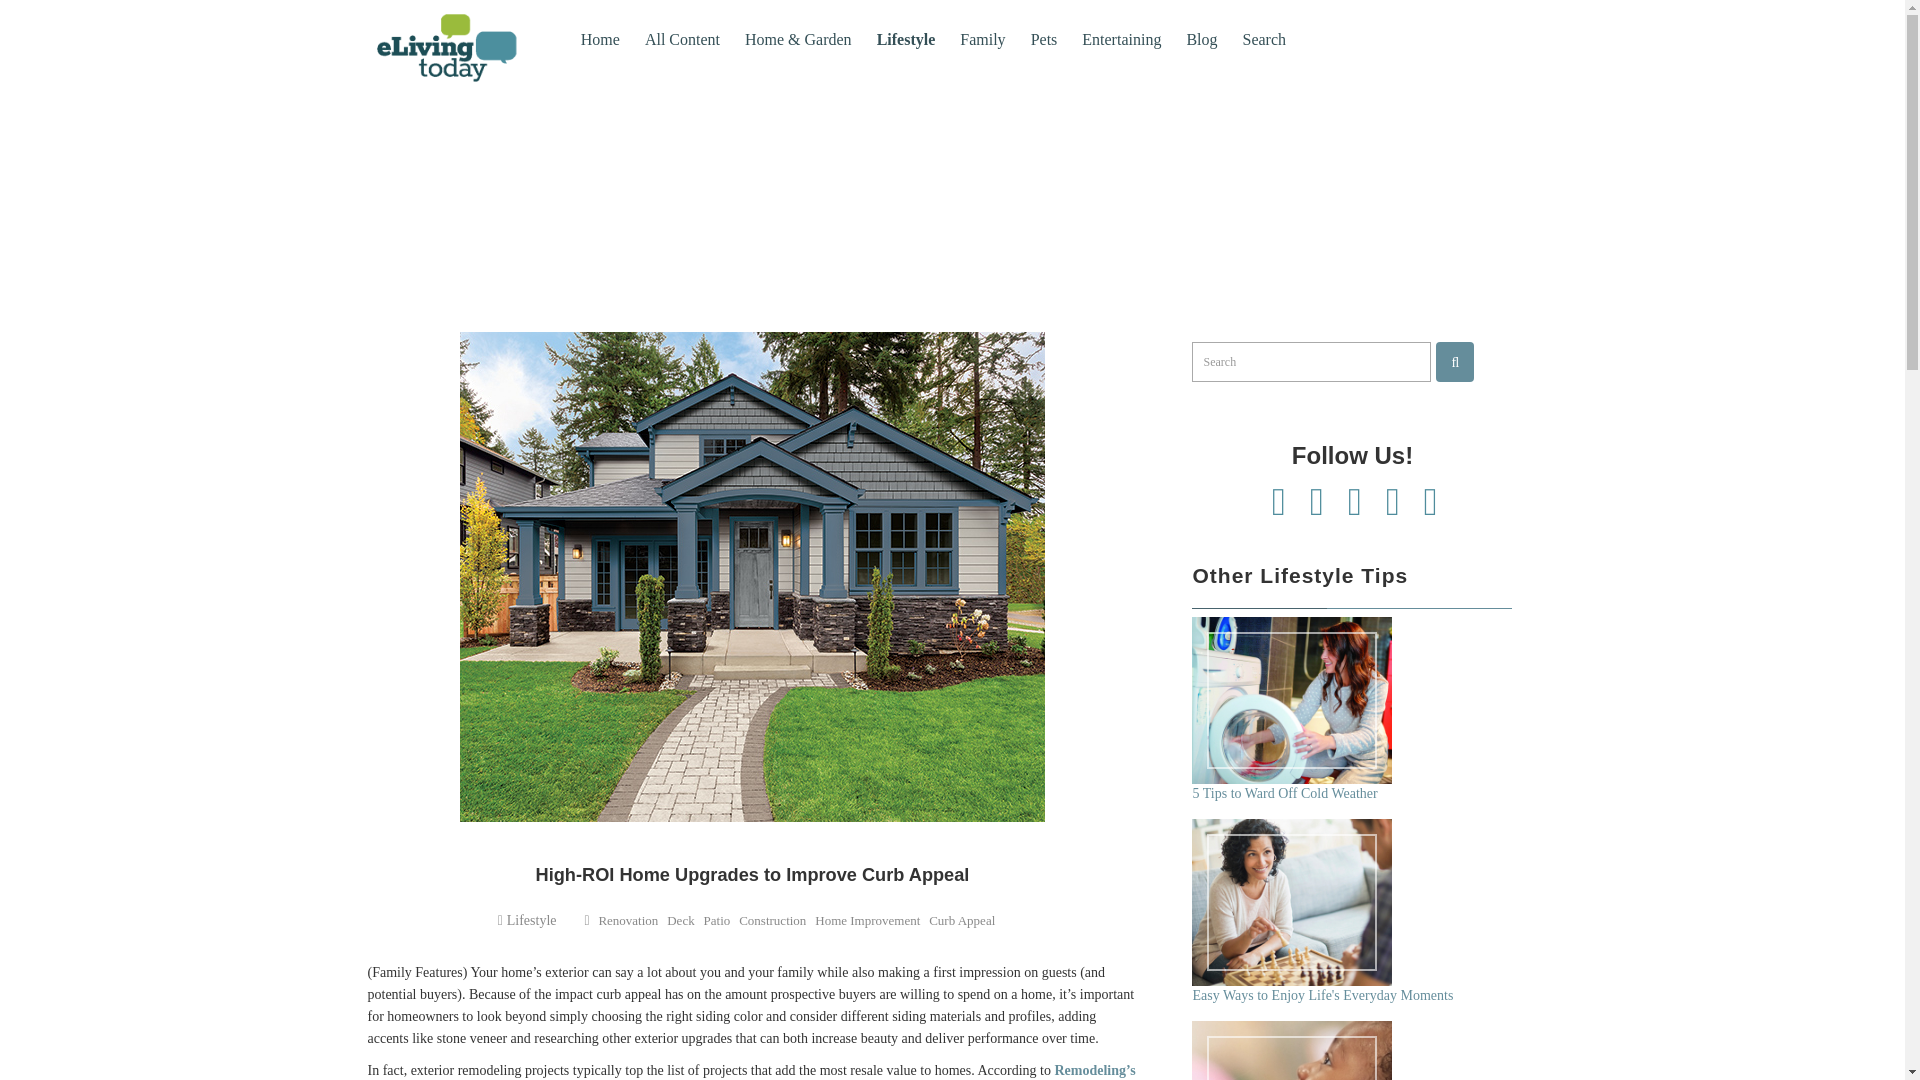  Describe the element at coordinates (1292, 902) in the screenshot. I see `Continue reading` at that location.